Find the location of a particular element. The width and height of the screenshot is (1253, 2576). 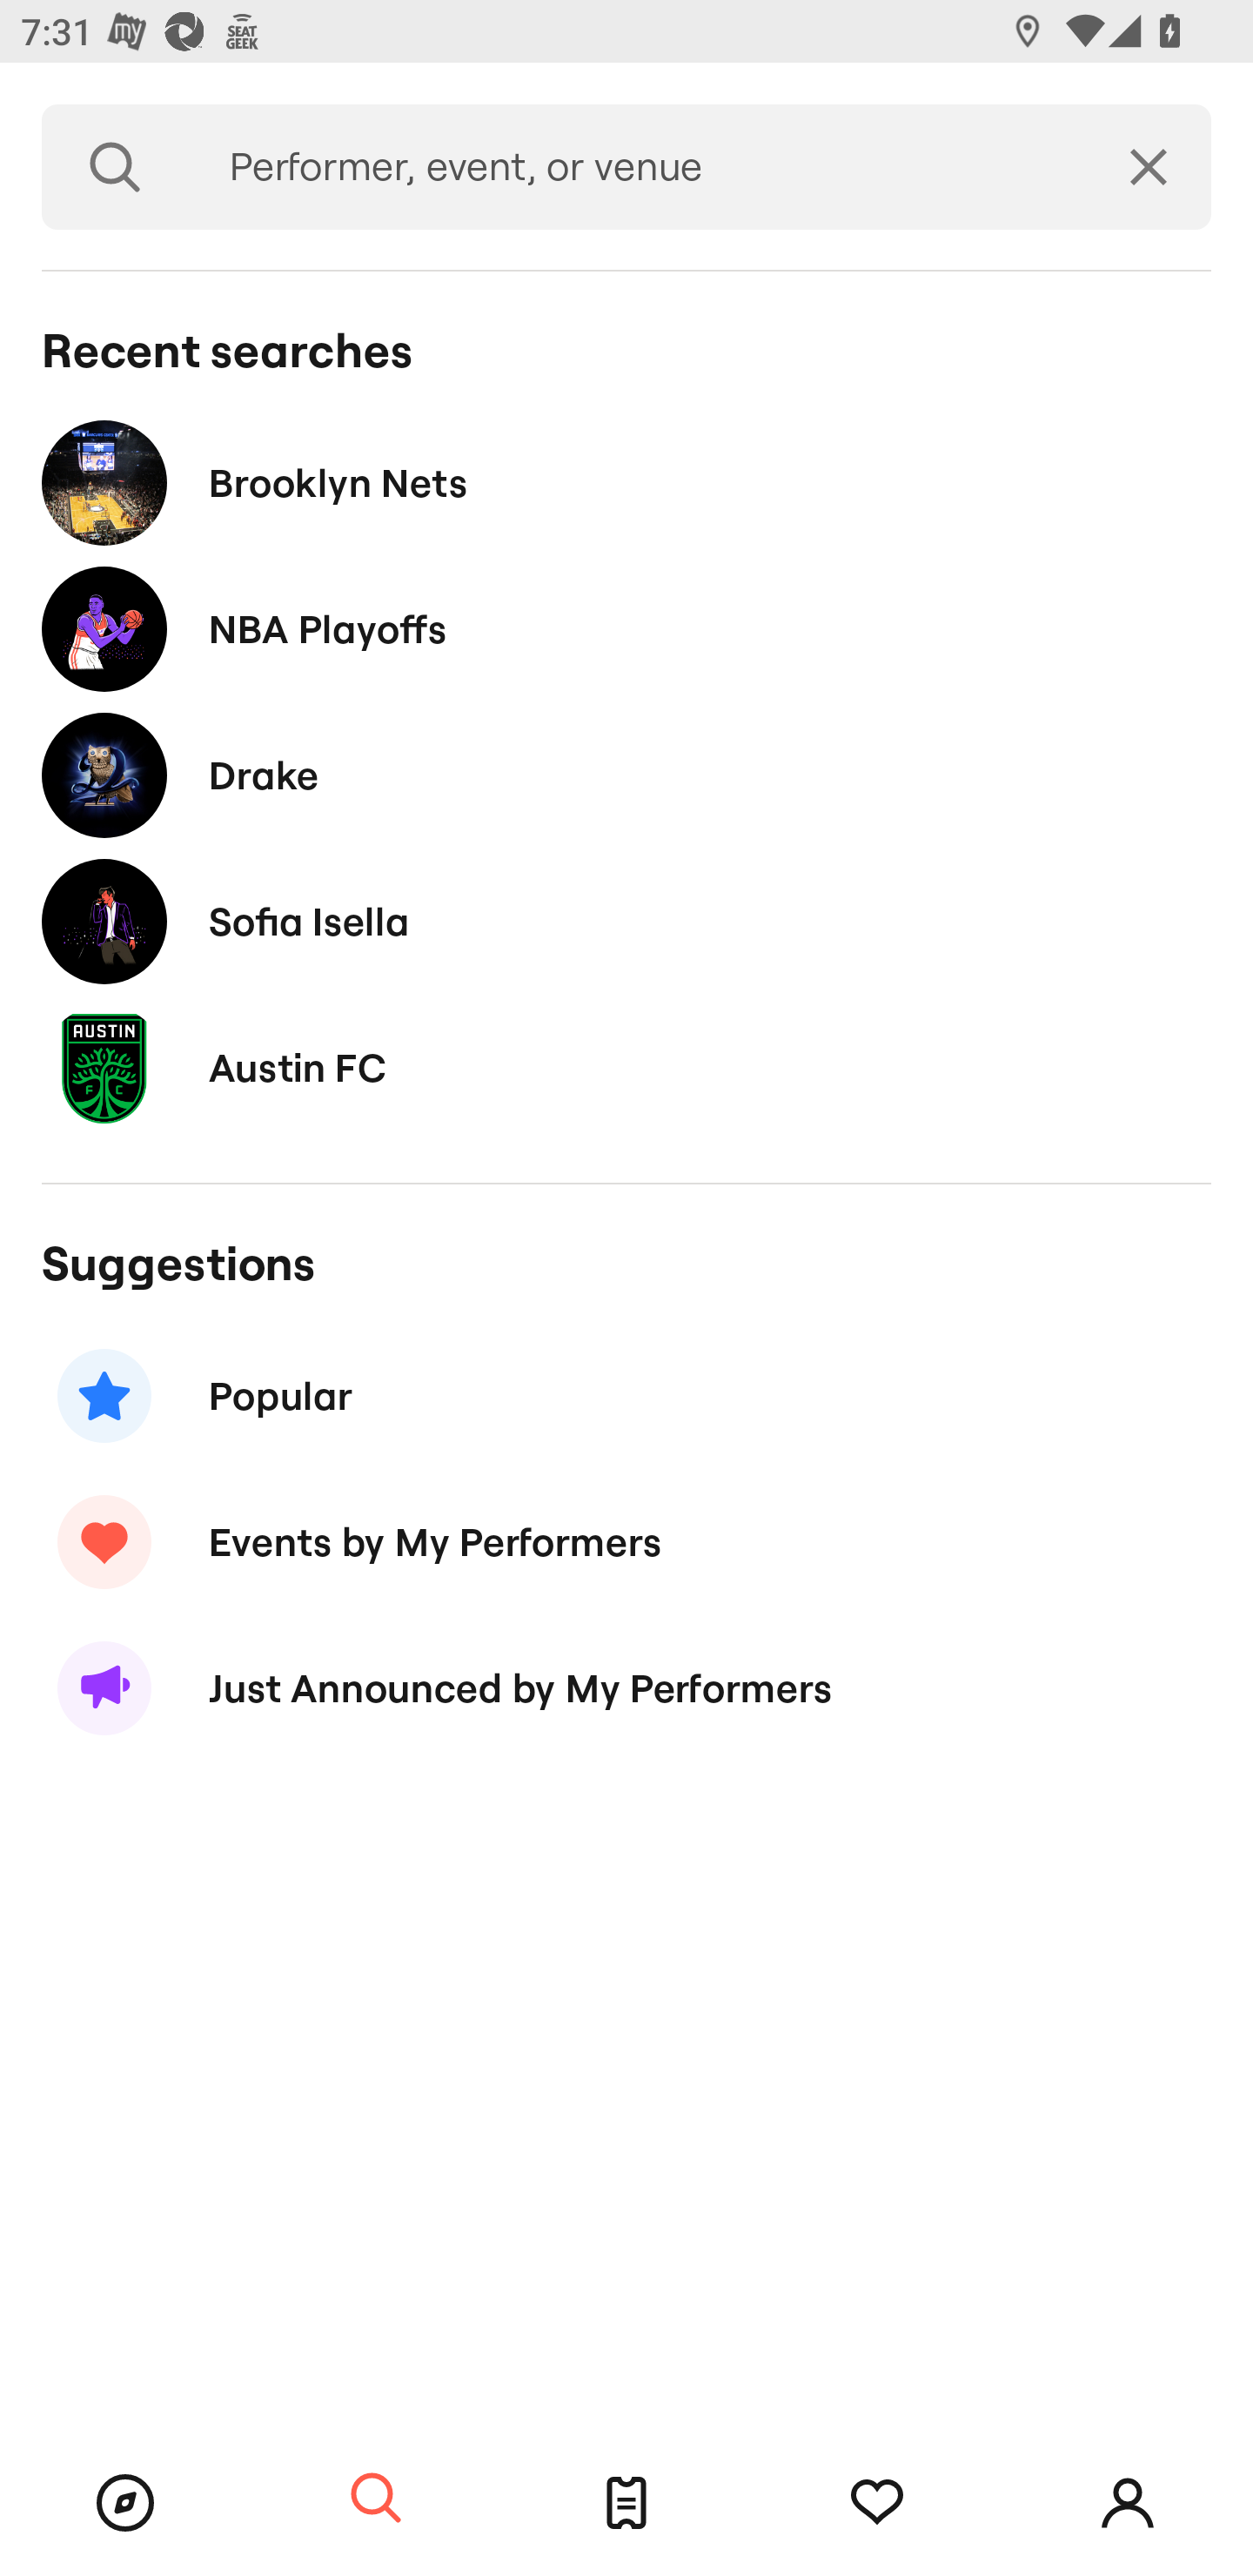

Sofia Isella is located at coordinates (626, 921).